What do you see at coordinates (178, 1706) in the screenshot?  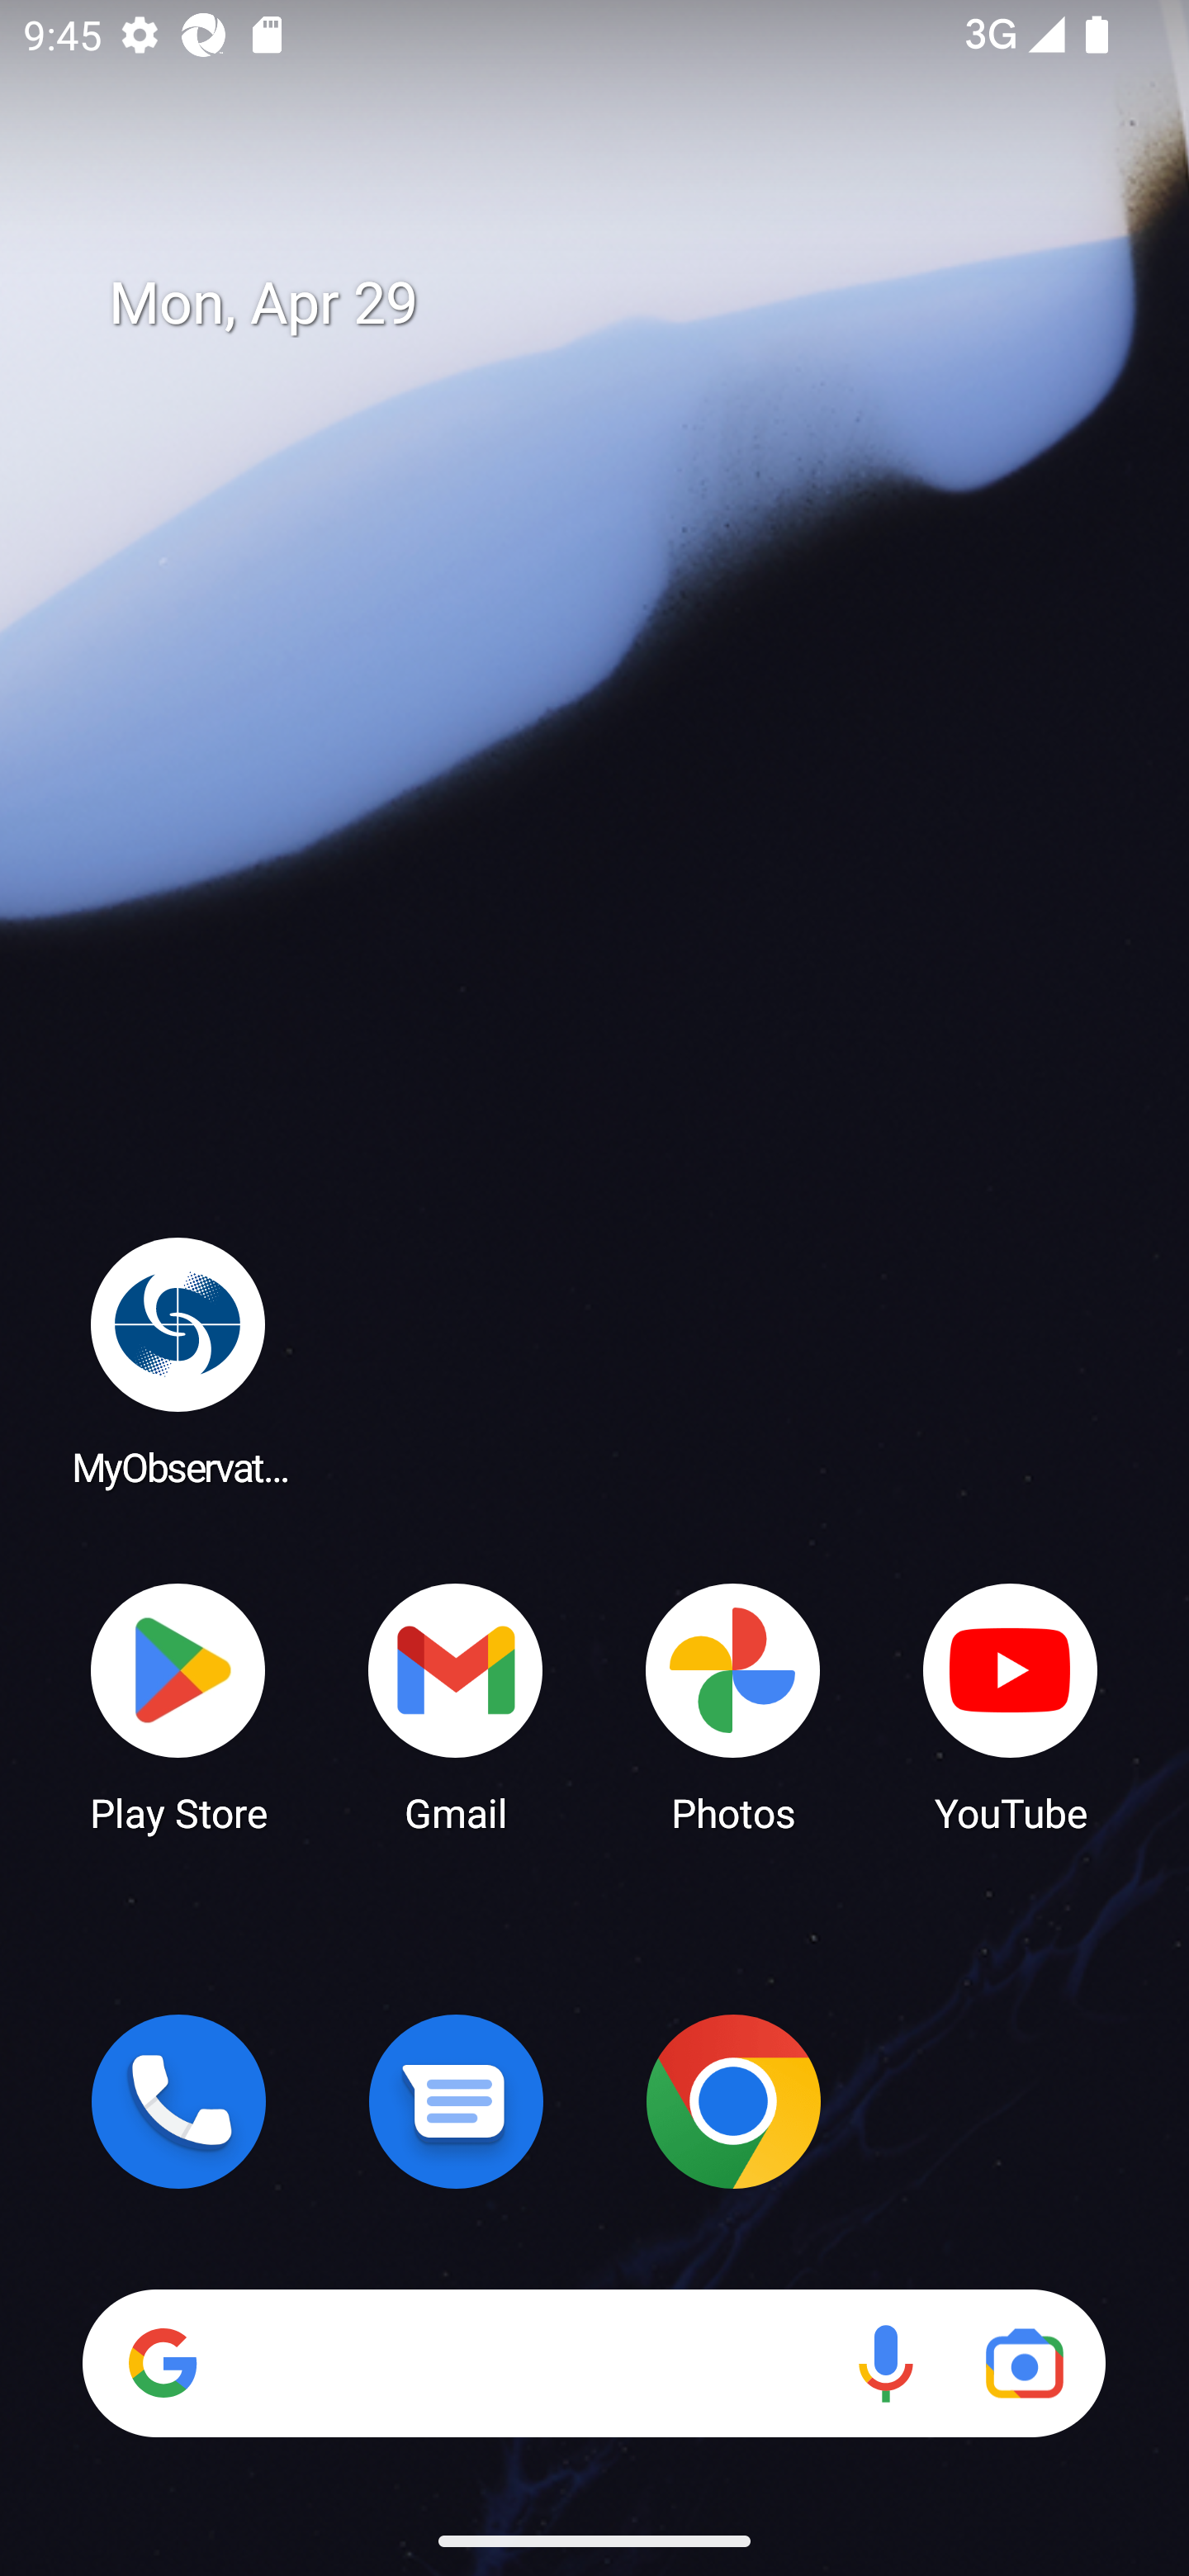 I see `Play Store` at bounding box center [178, 1706].